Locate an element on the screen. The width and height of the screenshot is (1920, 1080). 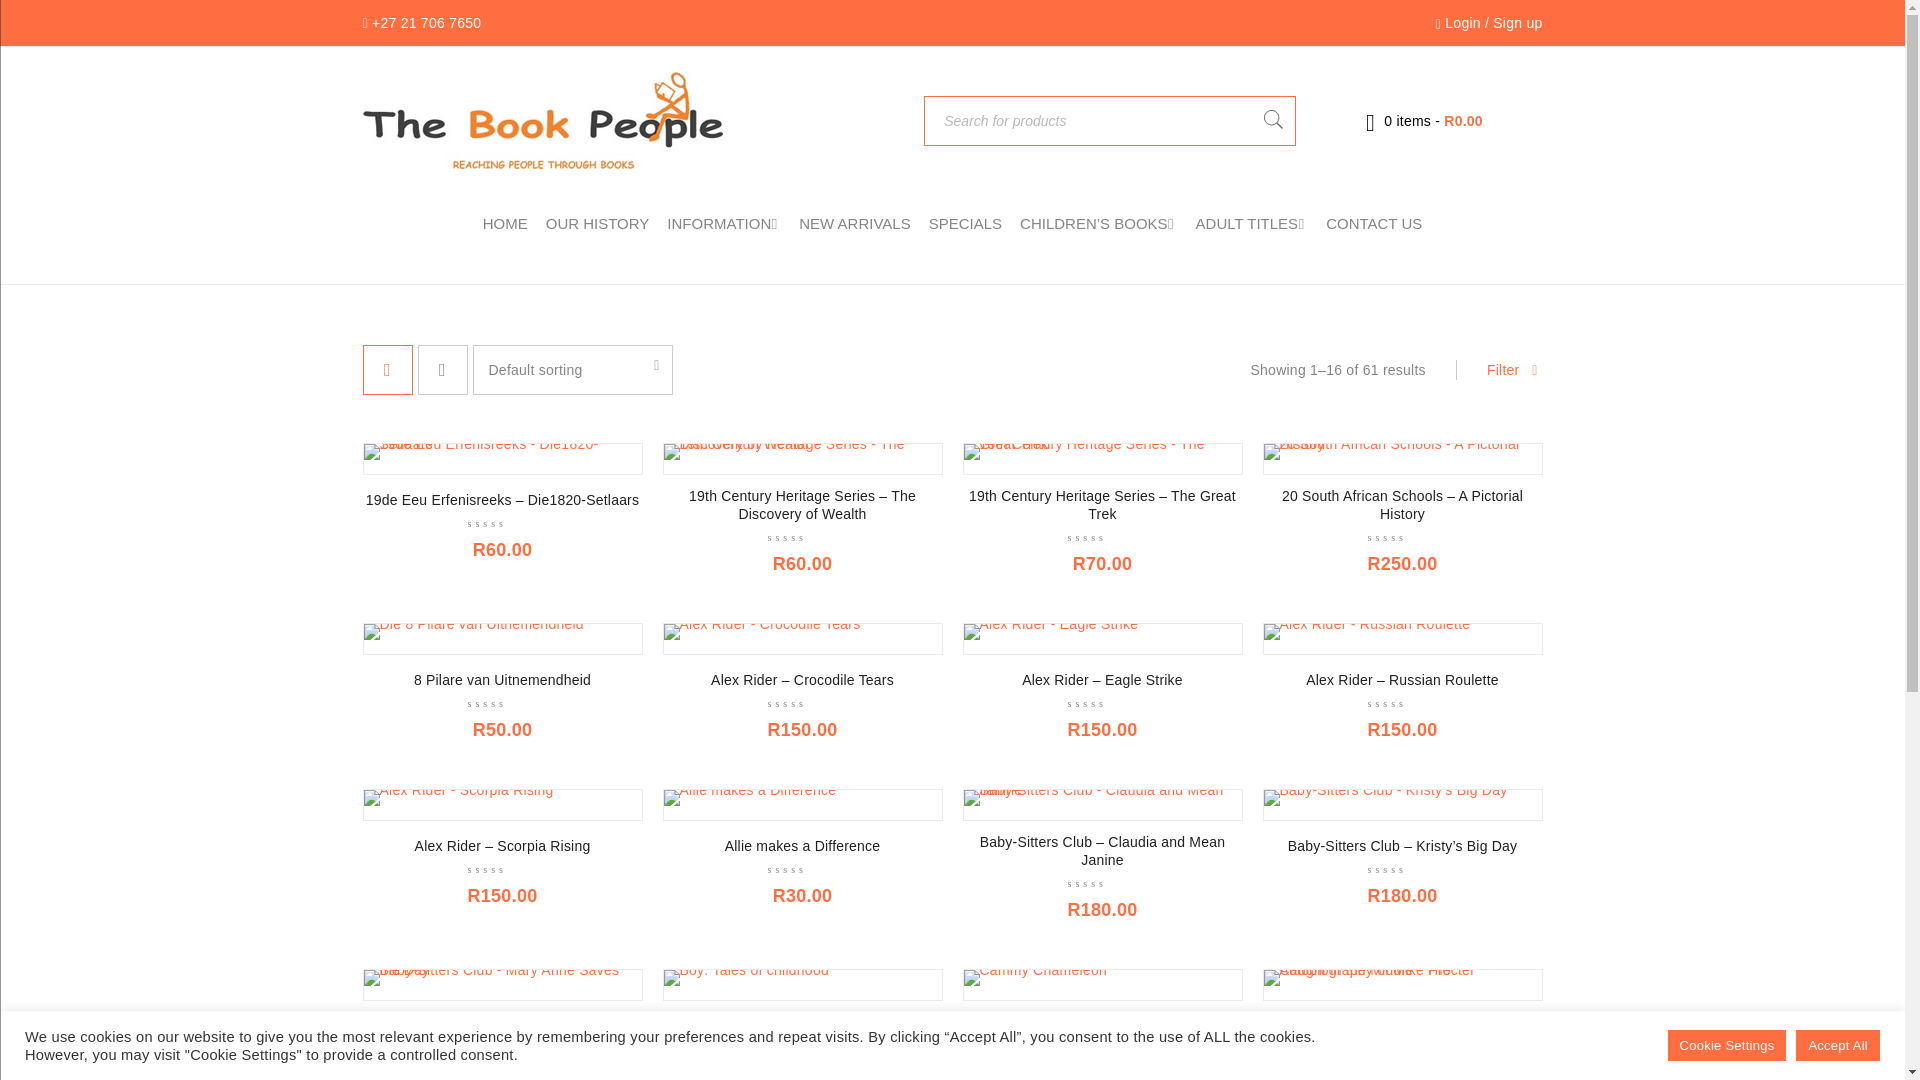
Search is located at coordinates (1272, 120).